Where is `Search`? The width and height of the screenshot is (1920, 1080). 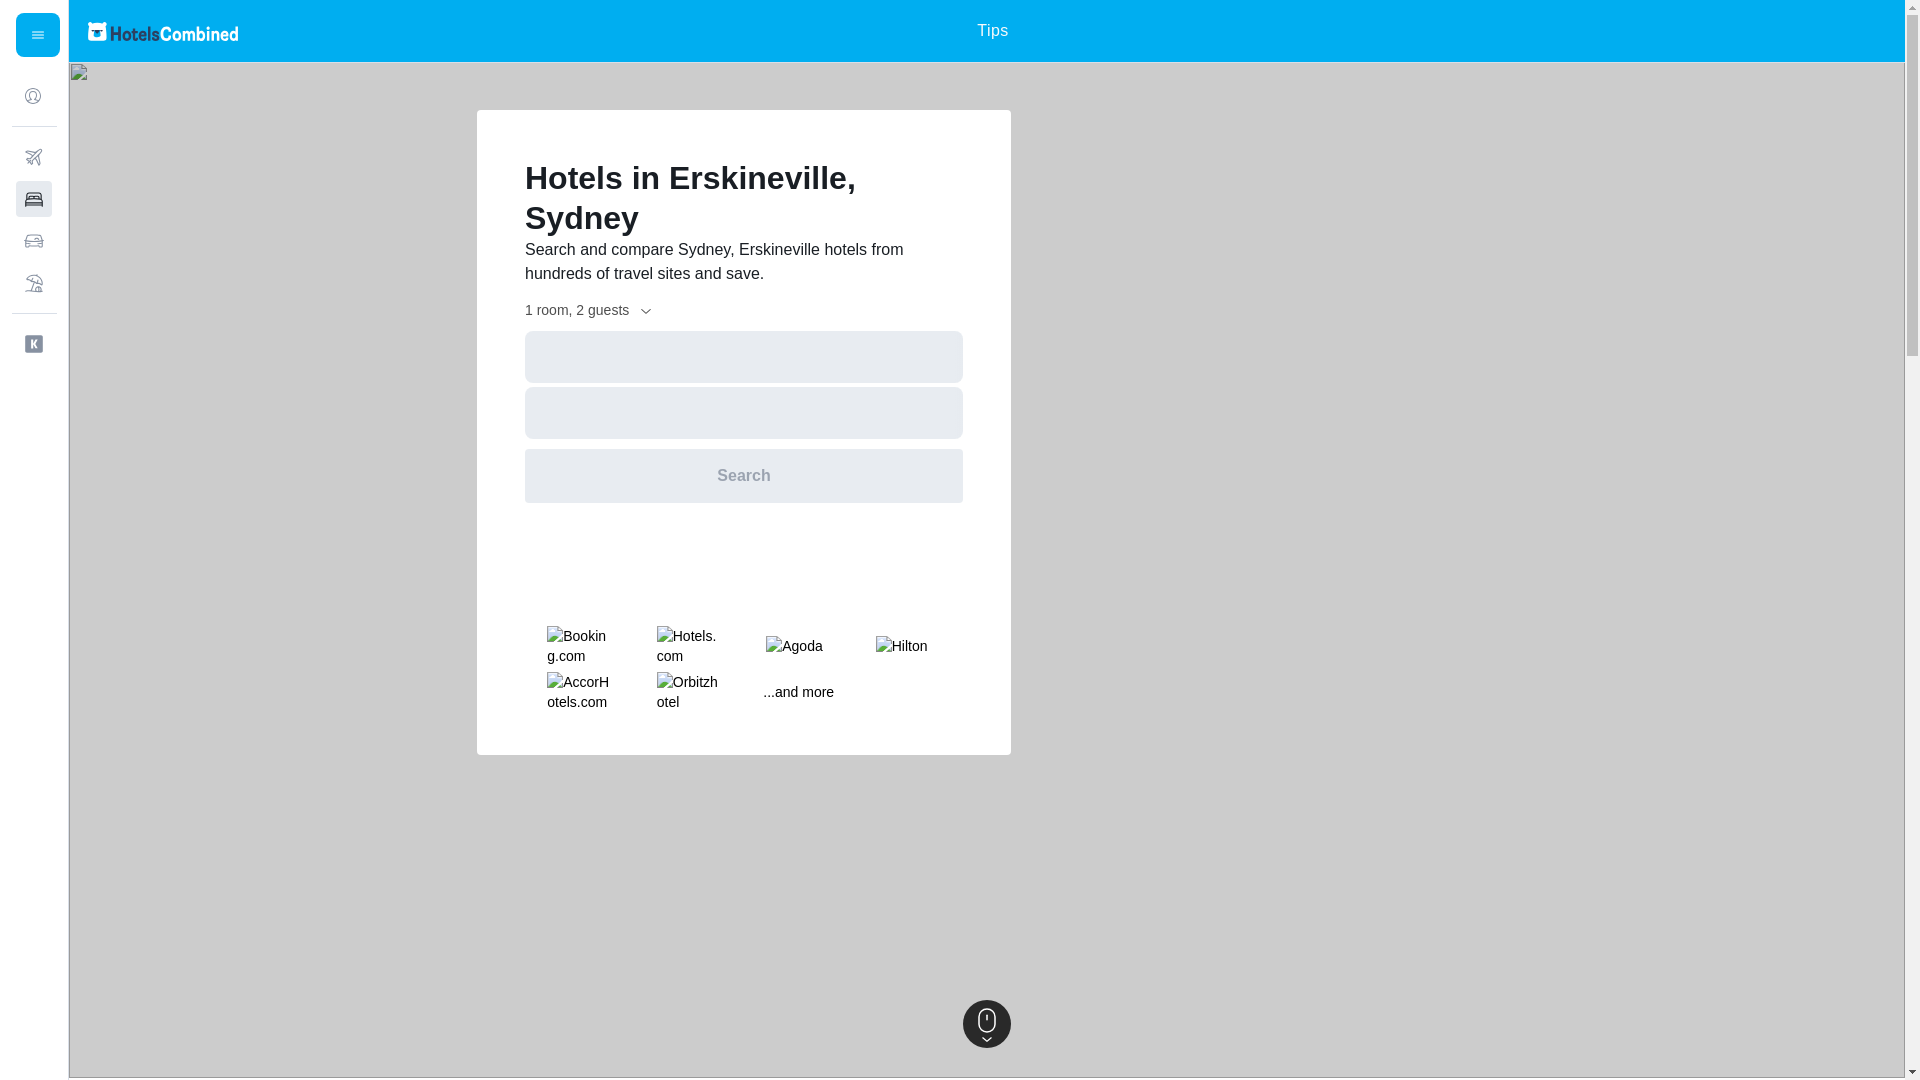
Search is located at coordinates (744, 476).